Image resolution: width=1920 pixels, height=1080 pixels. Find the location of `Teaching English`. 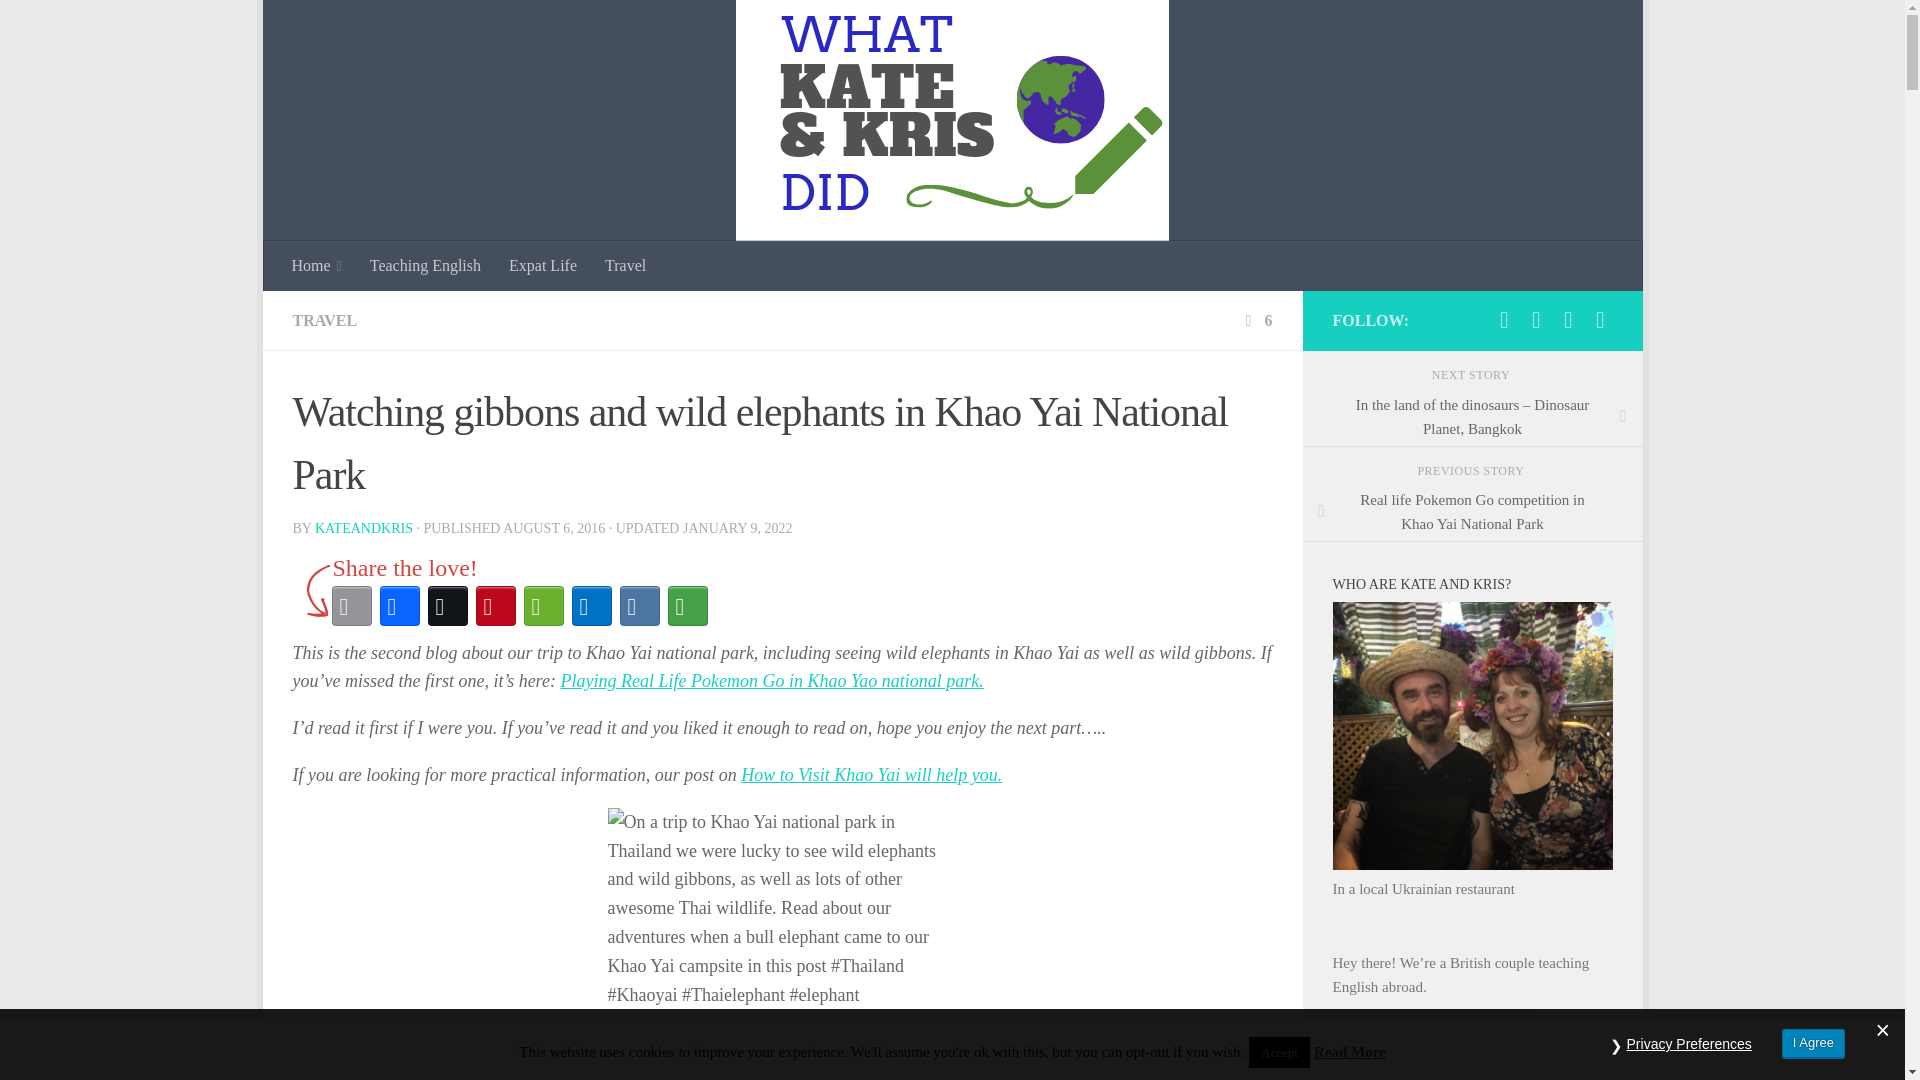

Teaching English is located at coordinates (425, 265).